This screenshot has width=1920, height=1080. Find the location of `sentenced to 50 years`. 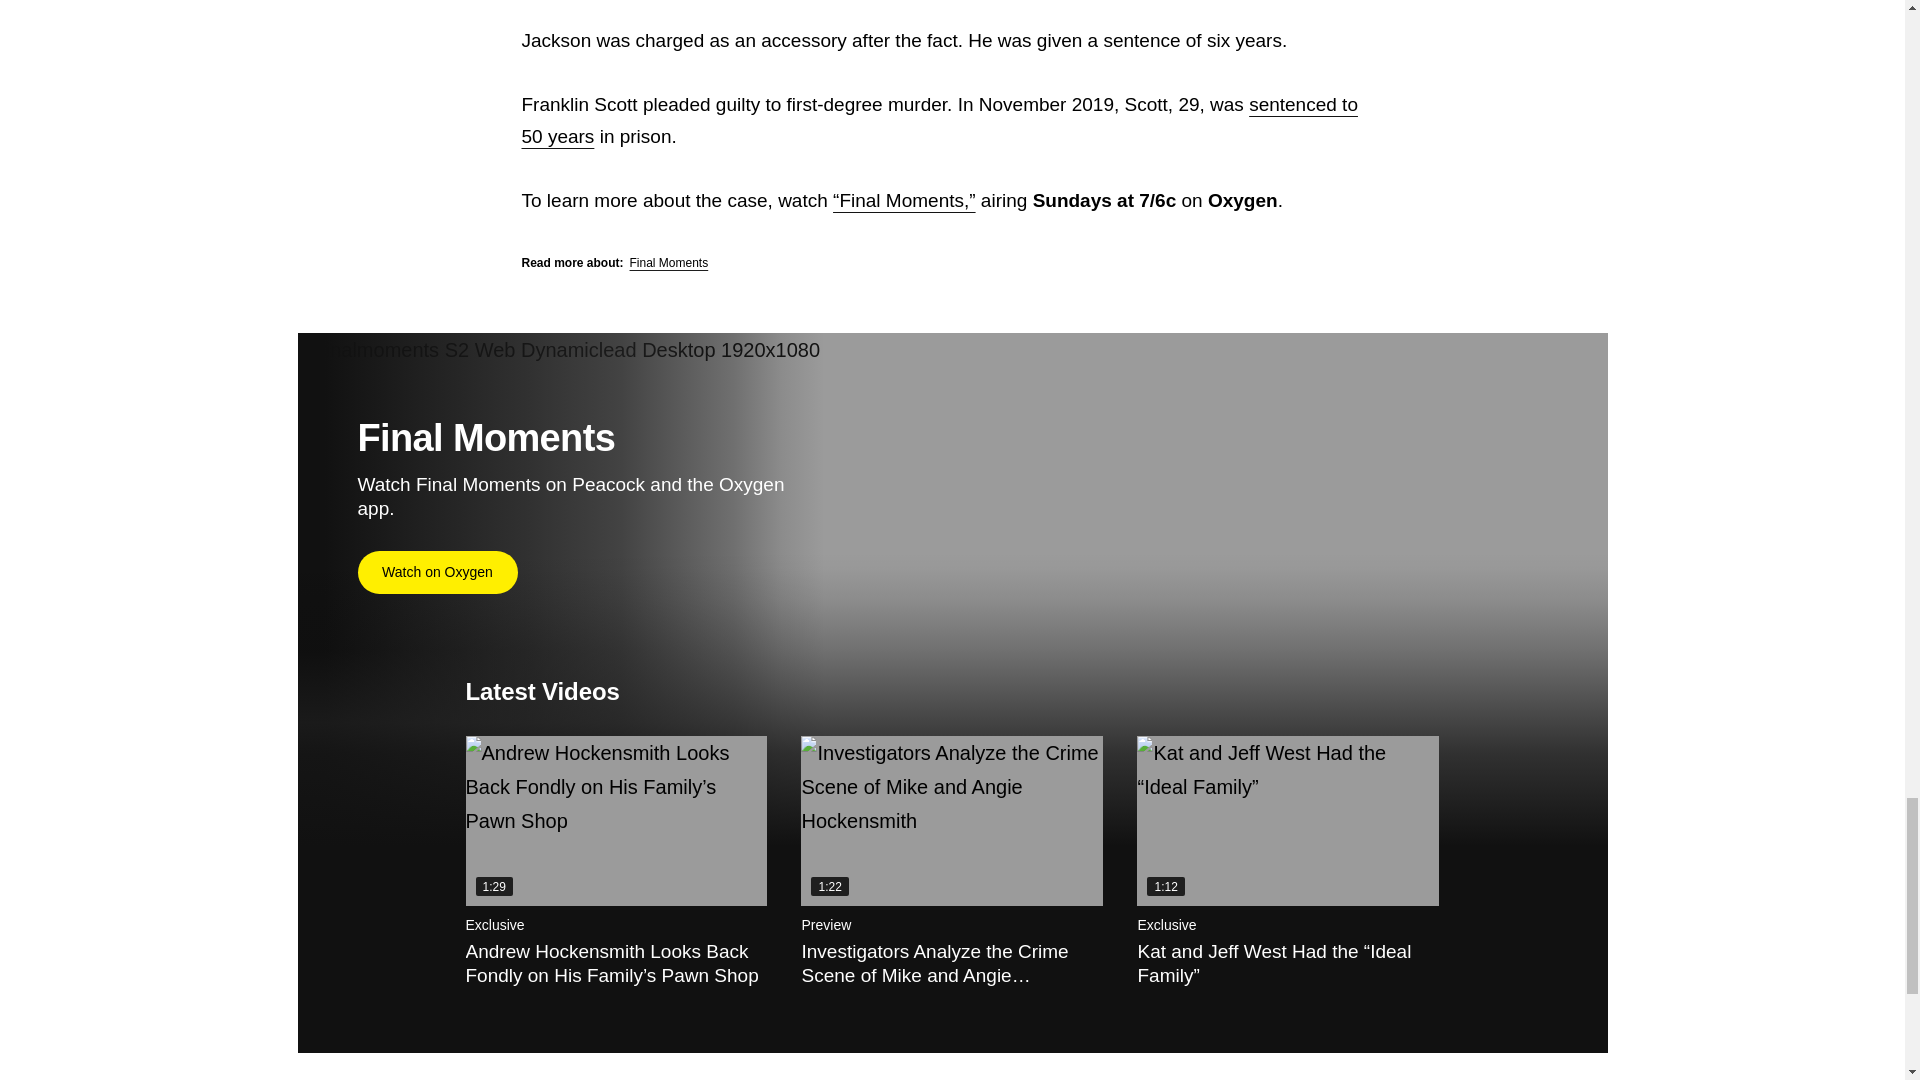

sentenced to 50 years is located at coordinates (940, 120).